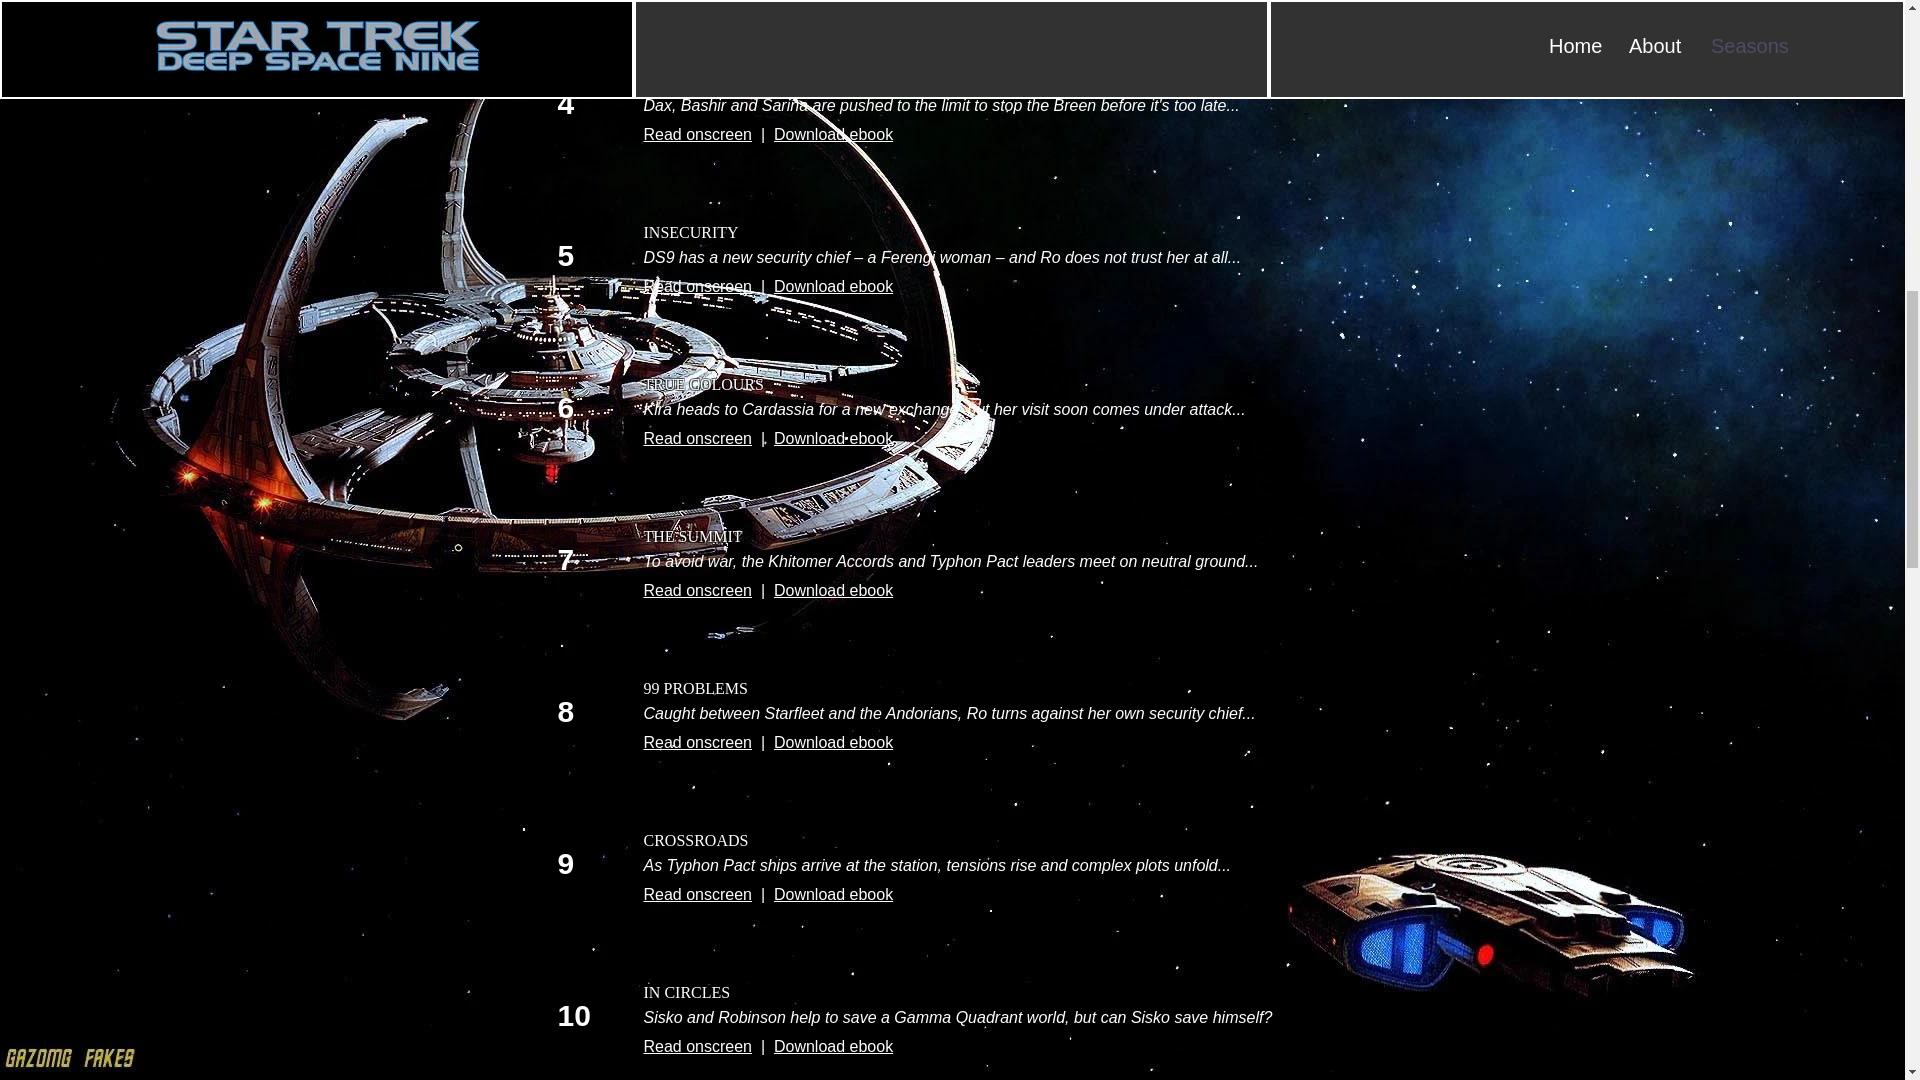  What do you see at coordinates (698, 438) in the screenshot?
I see `Read onscreen` at bounding box center [698, 438].